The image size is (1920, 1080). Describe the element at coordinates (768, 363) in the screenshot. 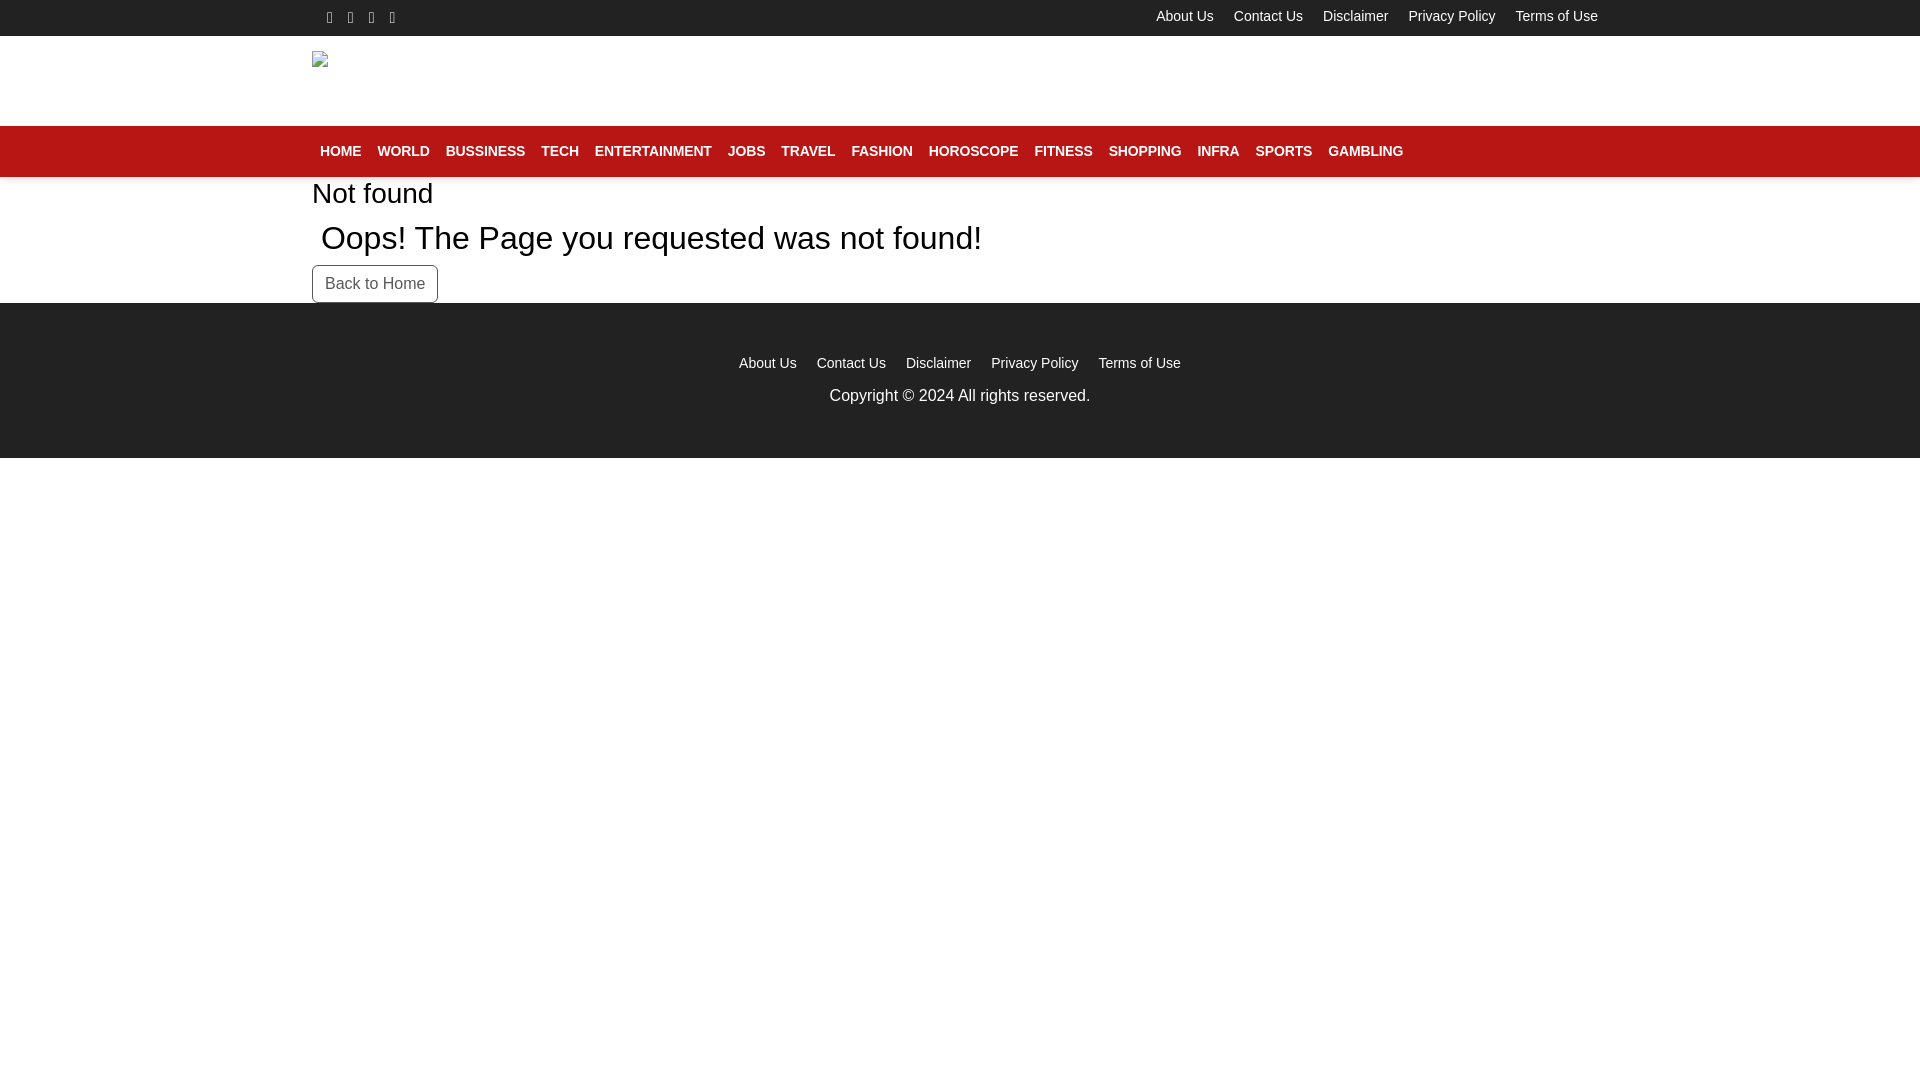

I see `About Us` at that location.